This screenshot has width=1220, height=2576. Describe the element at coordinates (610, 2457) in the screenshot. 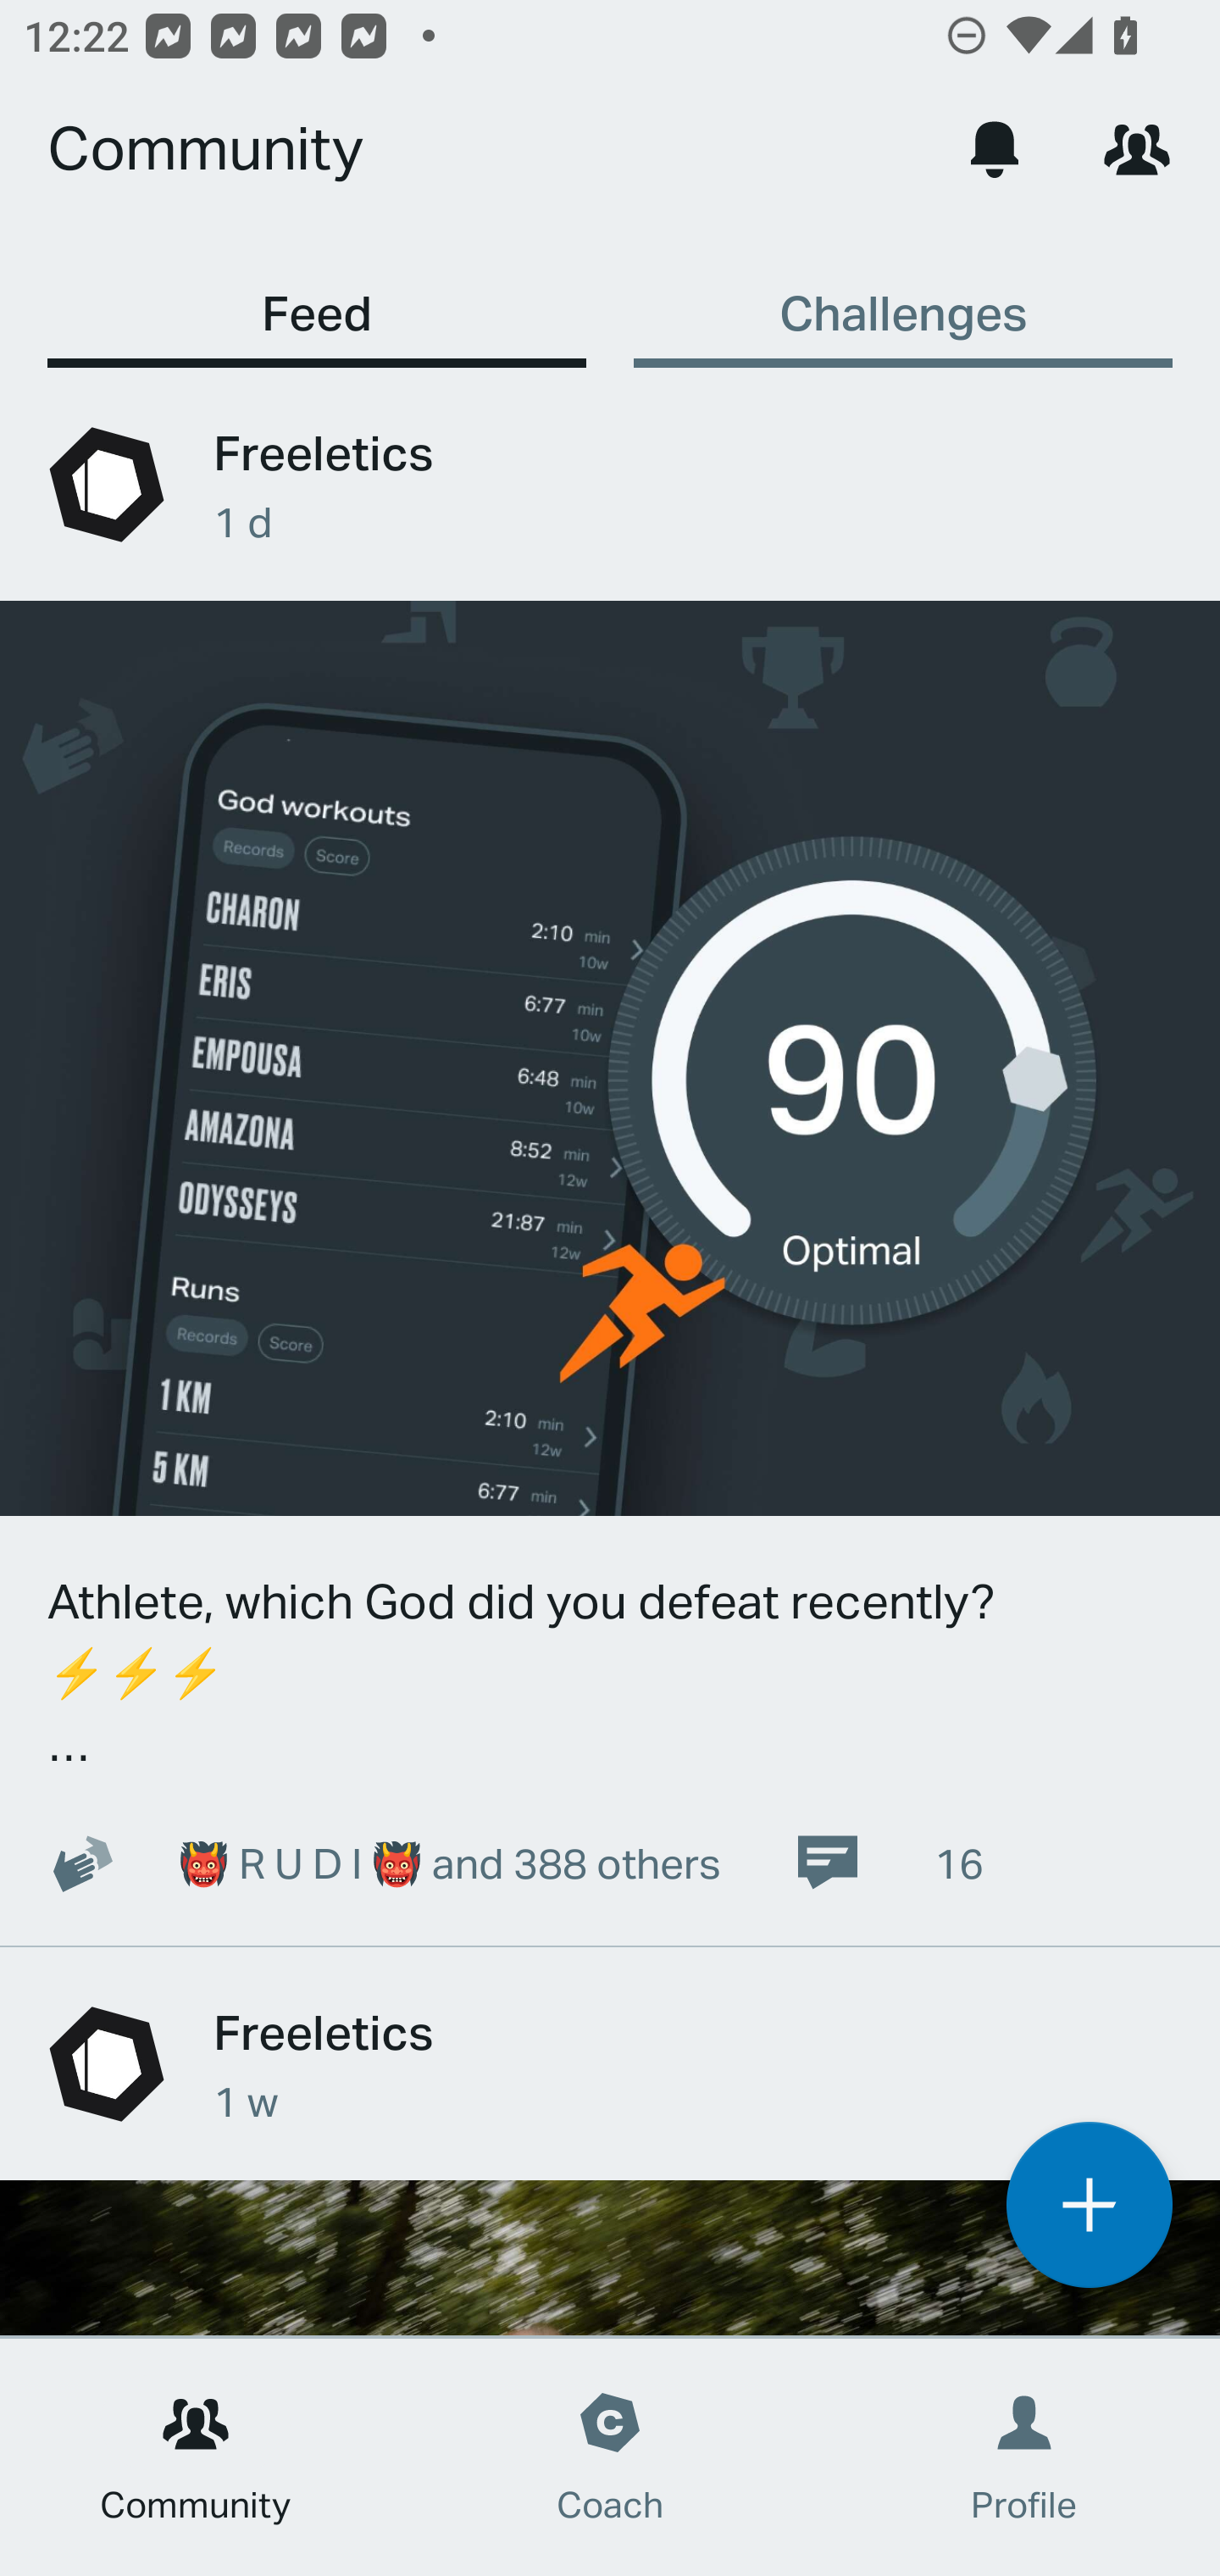

I see `Coach` at that location.